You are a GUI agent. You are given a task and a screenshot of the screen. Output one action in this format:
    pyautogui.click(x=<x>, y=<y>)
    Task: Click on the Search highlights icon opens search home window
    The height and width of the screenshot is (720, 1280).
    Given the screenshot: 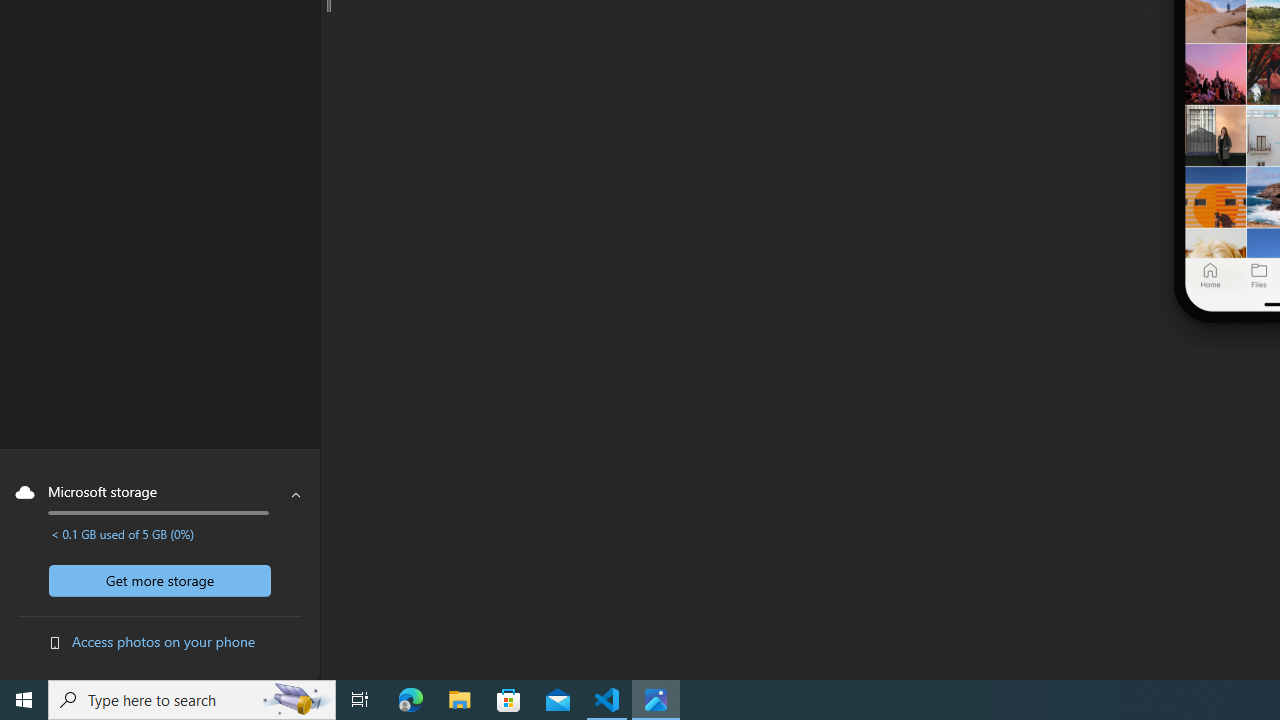 What is the action you would take?
    pyautogui.click(x=296, y=700)
    